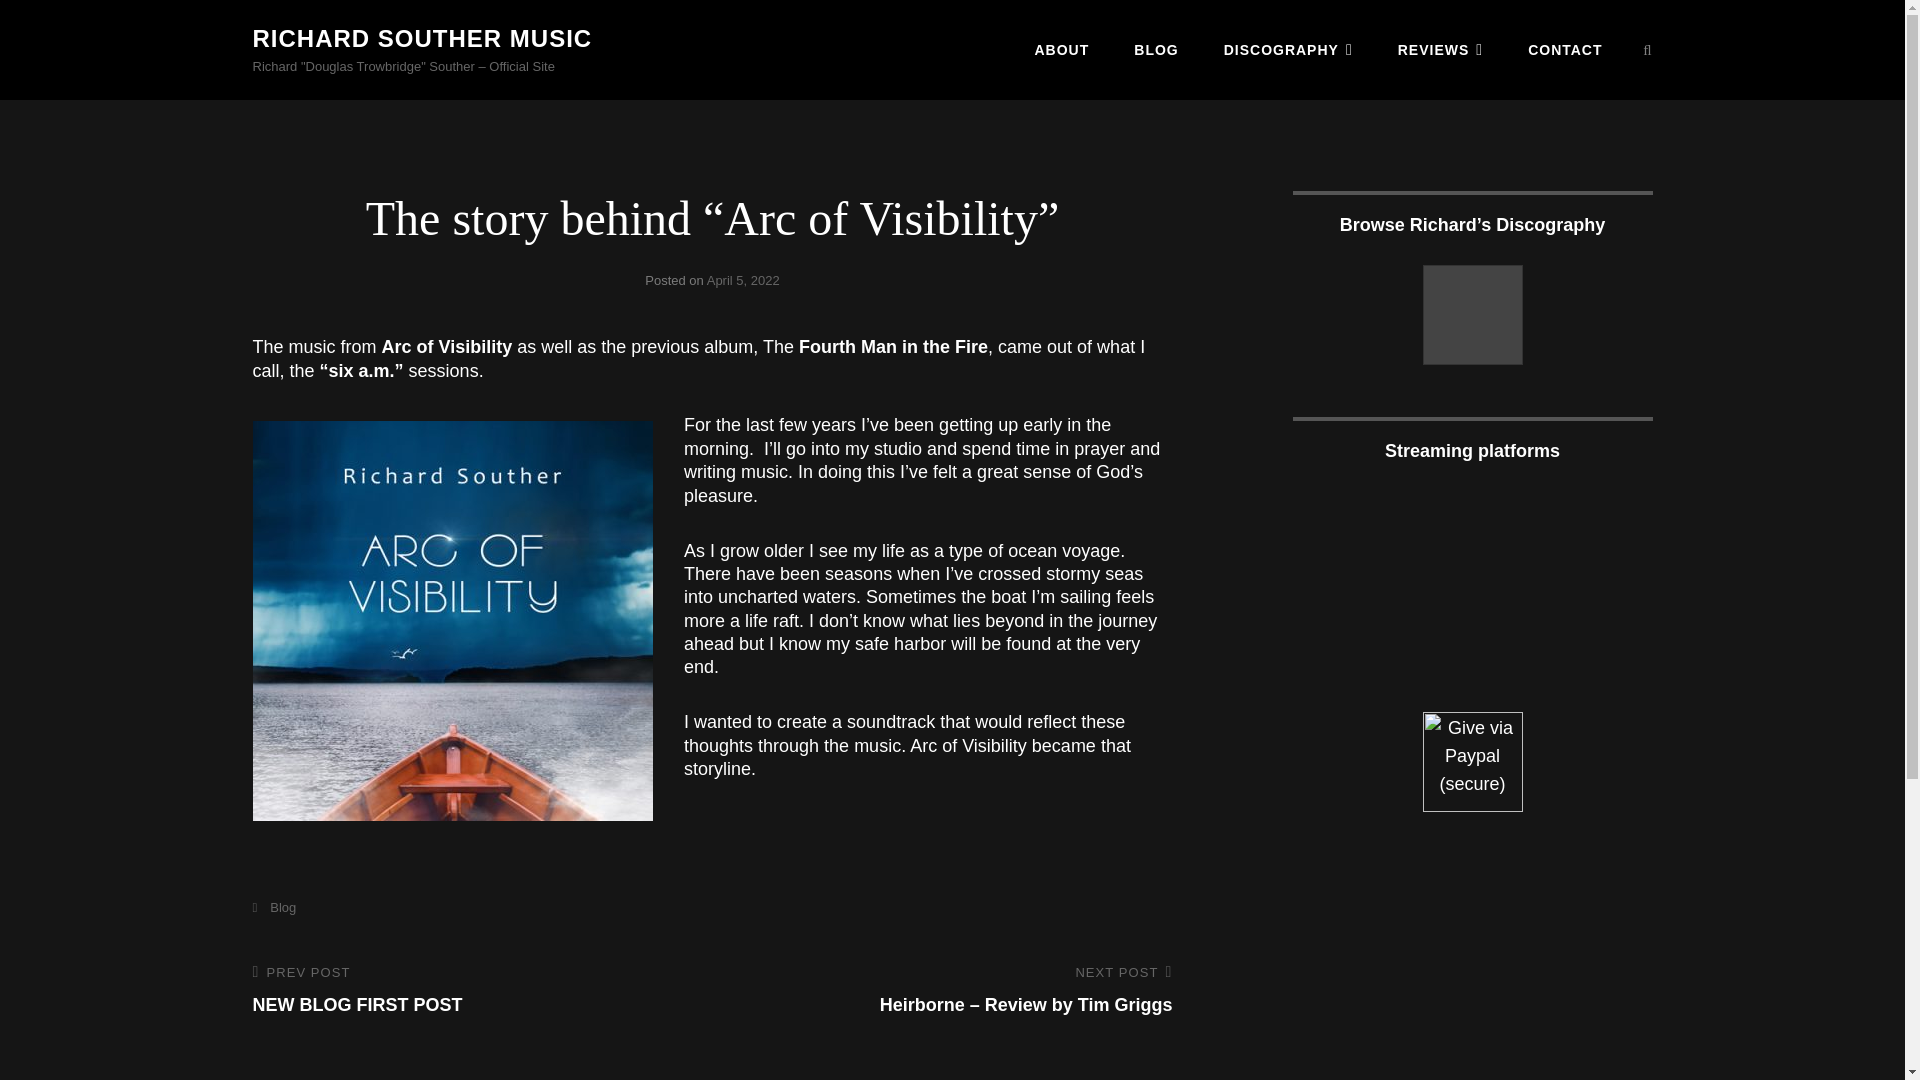  What do you see at coordinates (1564, 49) in the screenshot?
I see `Blog` at bounding box center [1564, 49].